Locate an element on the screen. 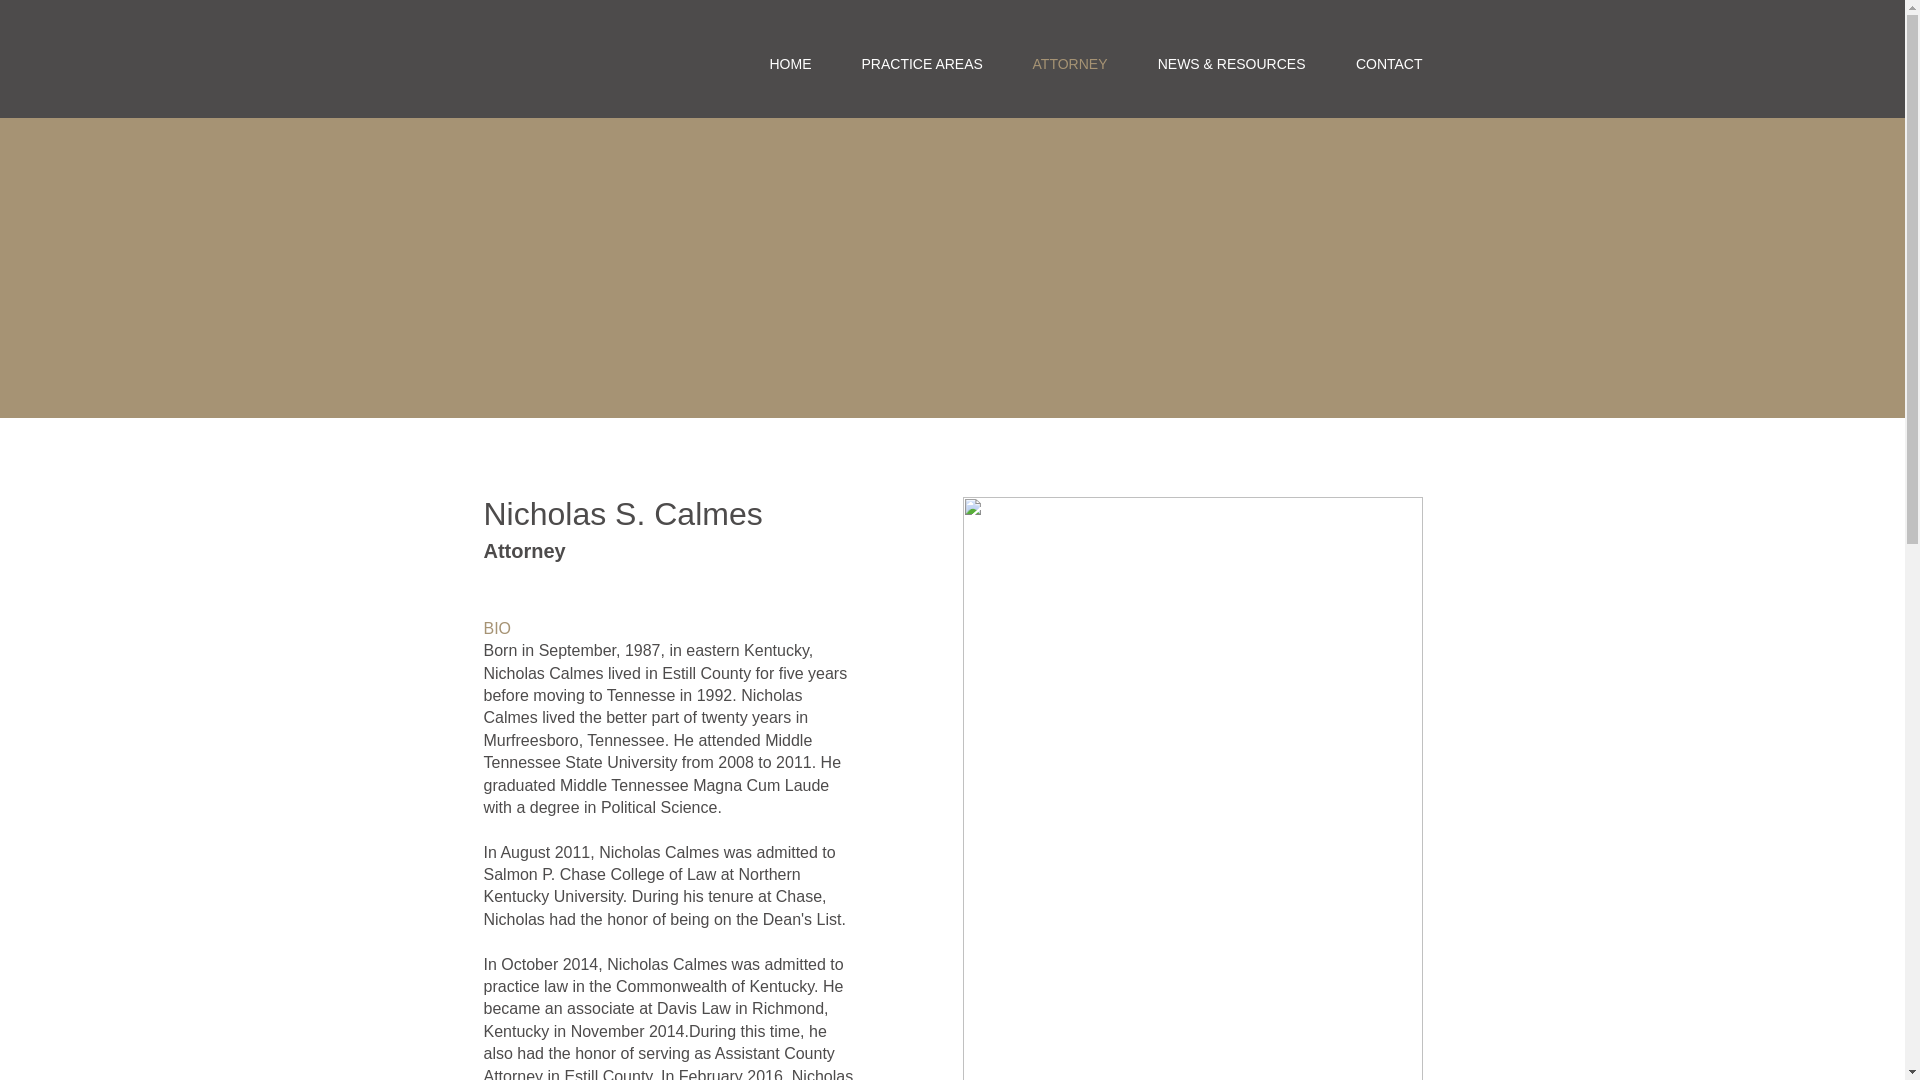  PRACTICE AREAS is located at coordinates (920, 63).